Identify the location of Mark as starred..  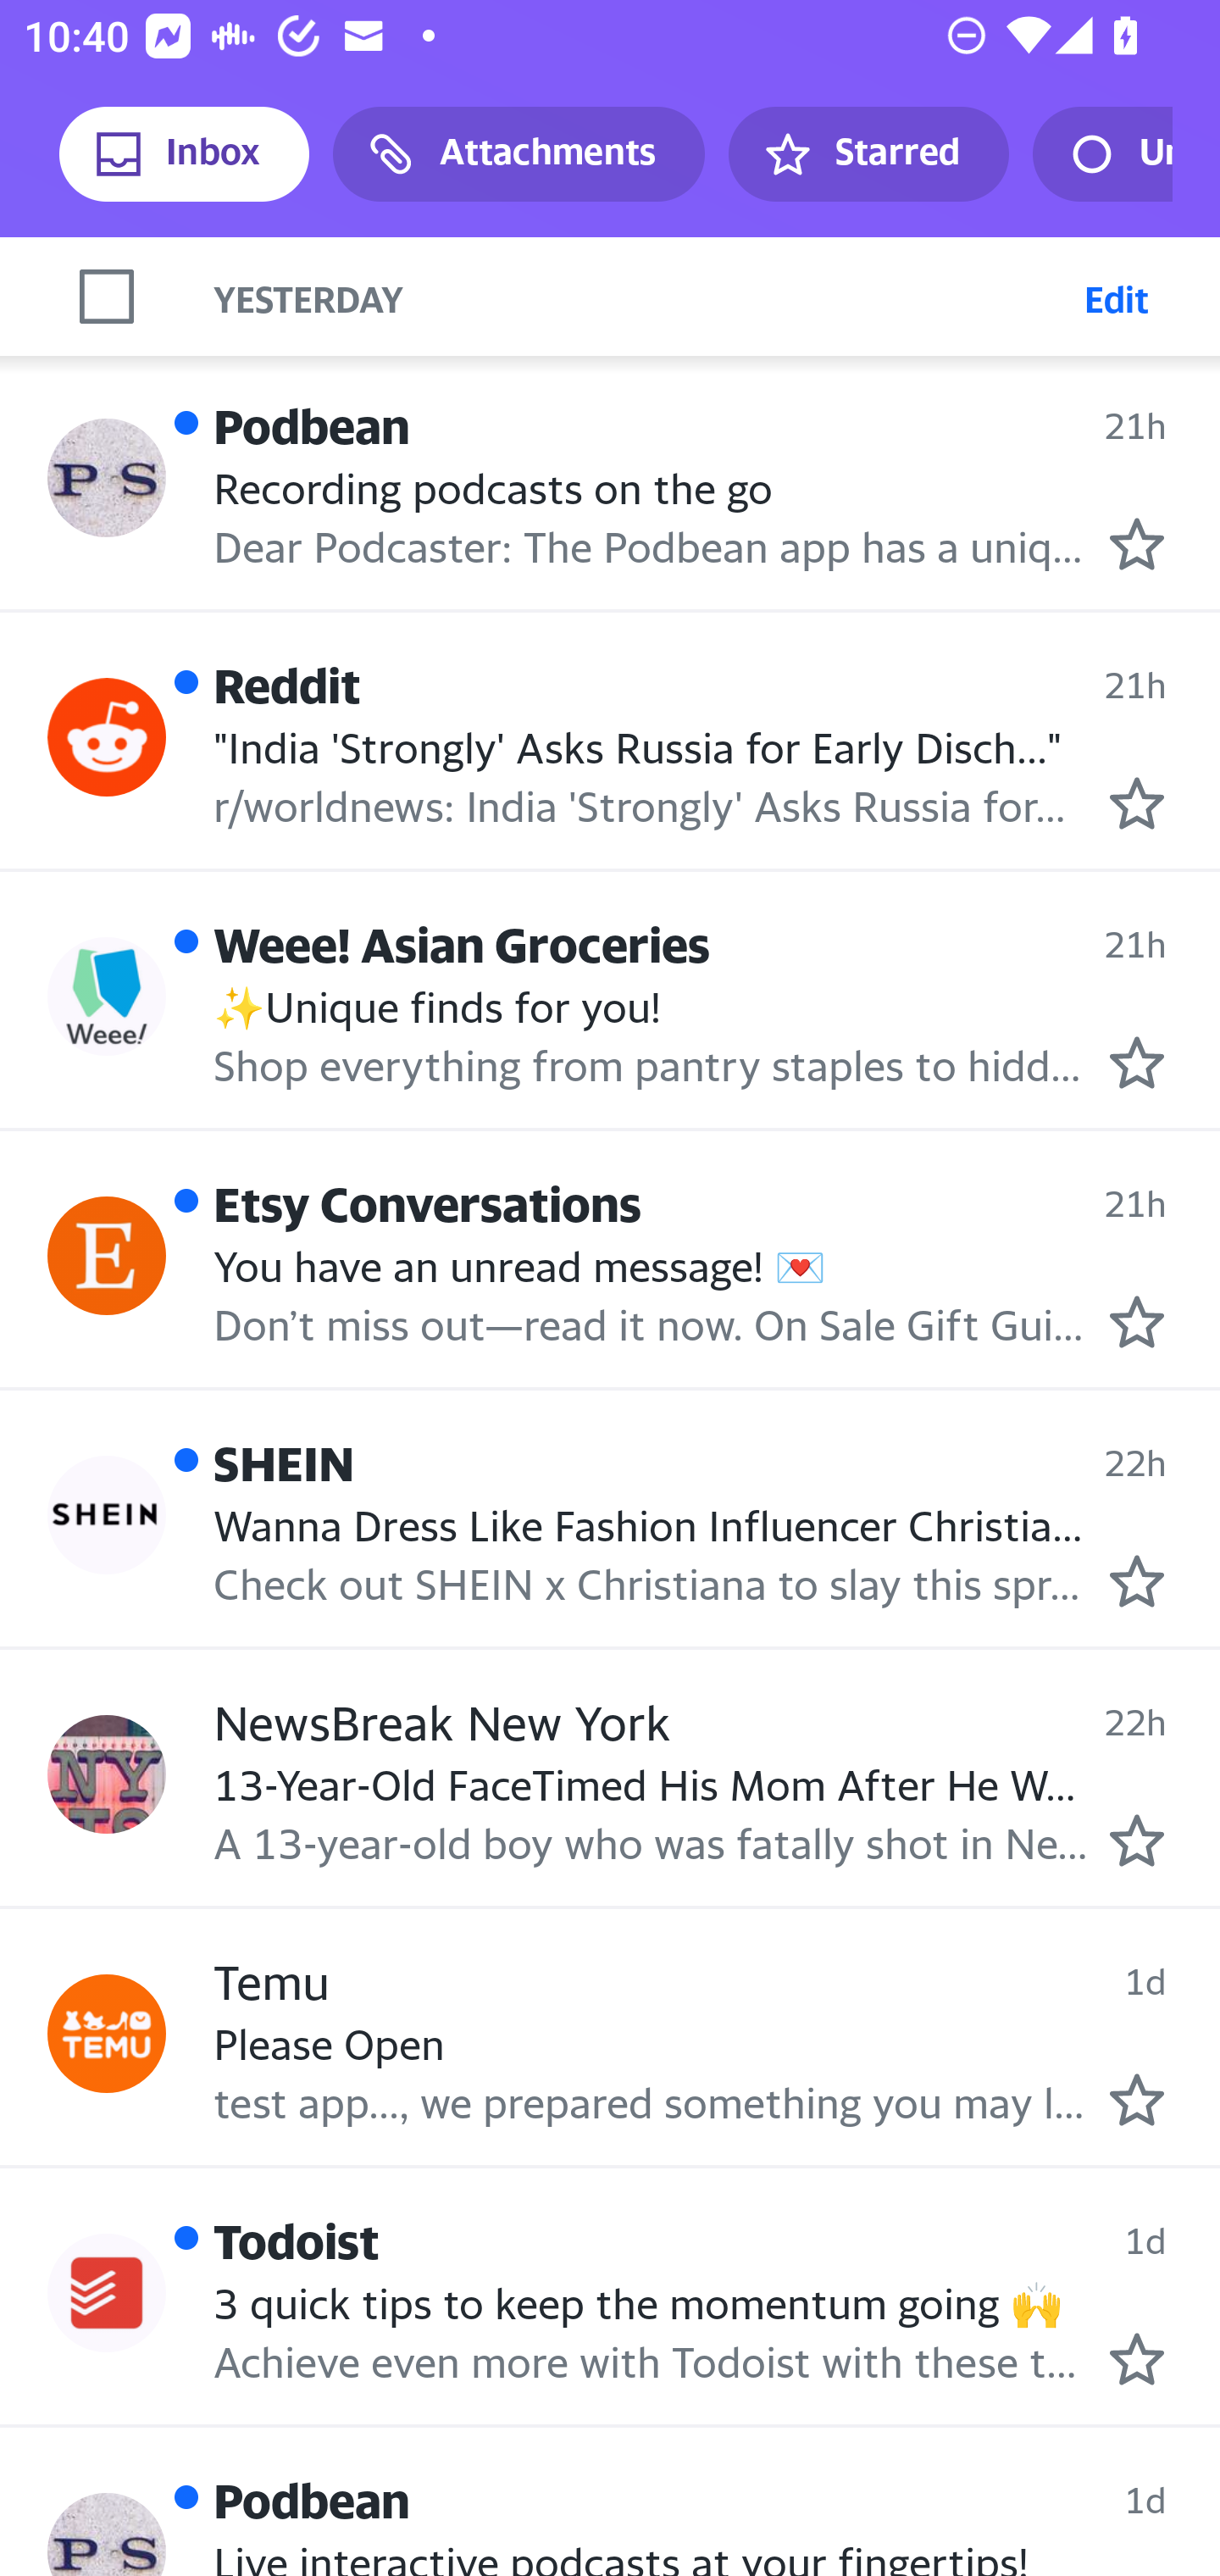
(1137, 1580).